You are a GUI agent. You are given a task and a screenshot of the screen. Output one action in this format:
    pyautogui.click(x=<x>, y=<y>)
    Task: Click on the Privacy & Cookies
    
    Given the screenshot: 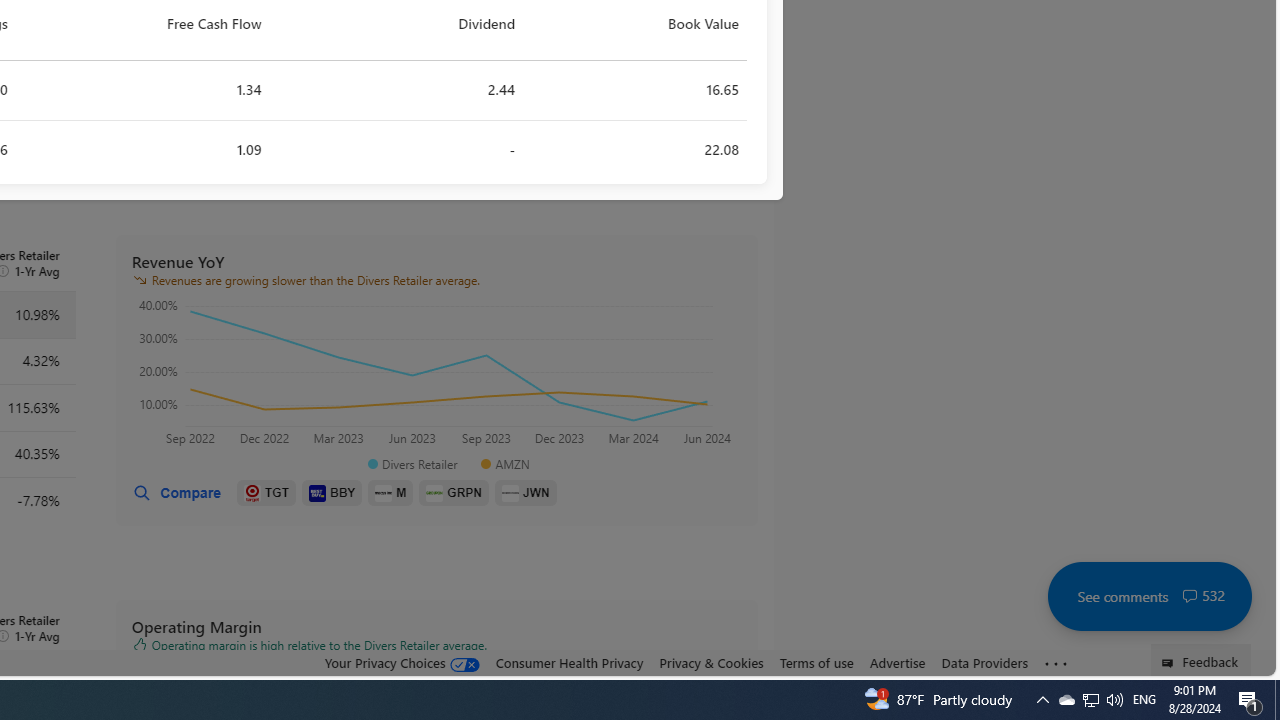 What is the action you would take?
    pyautogui.click(x=712, y=663)
    